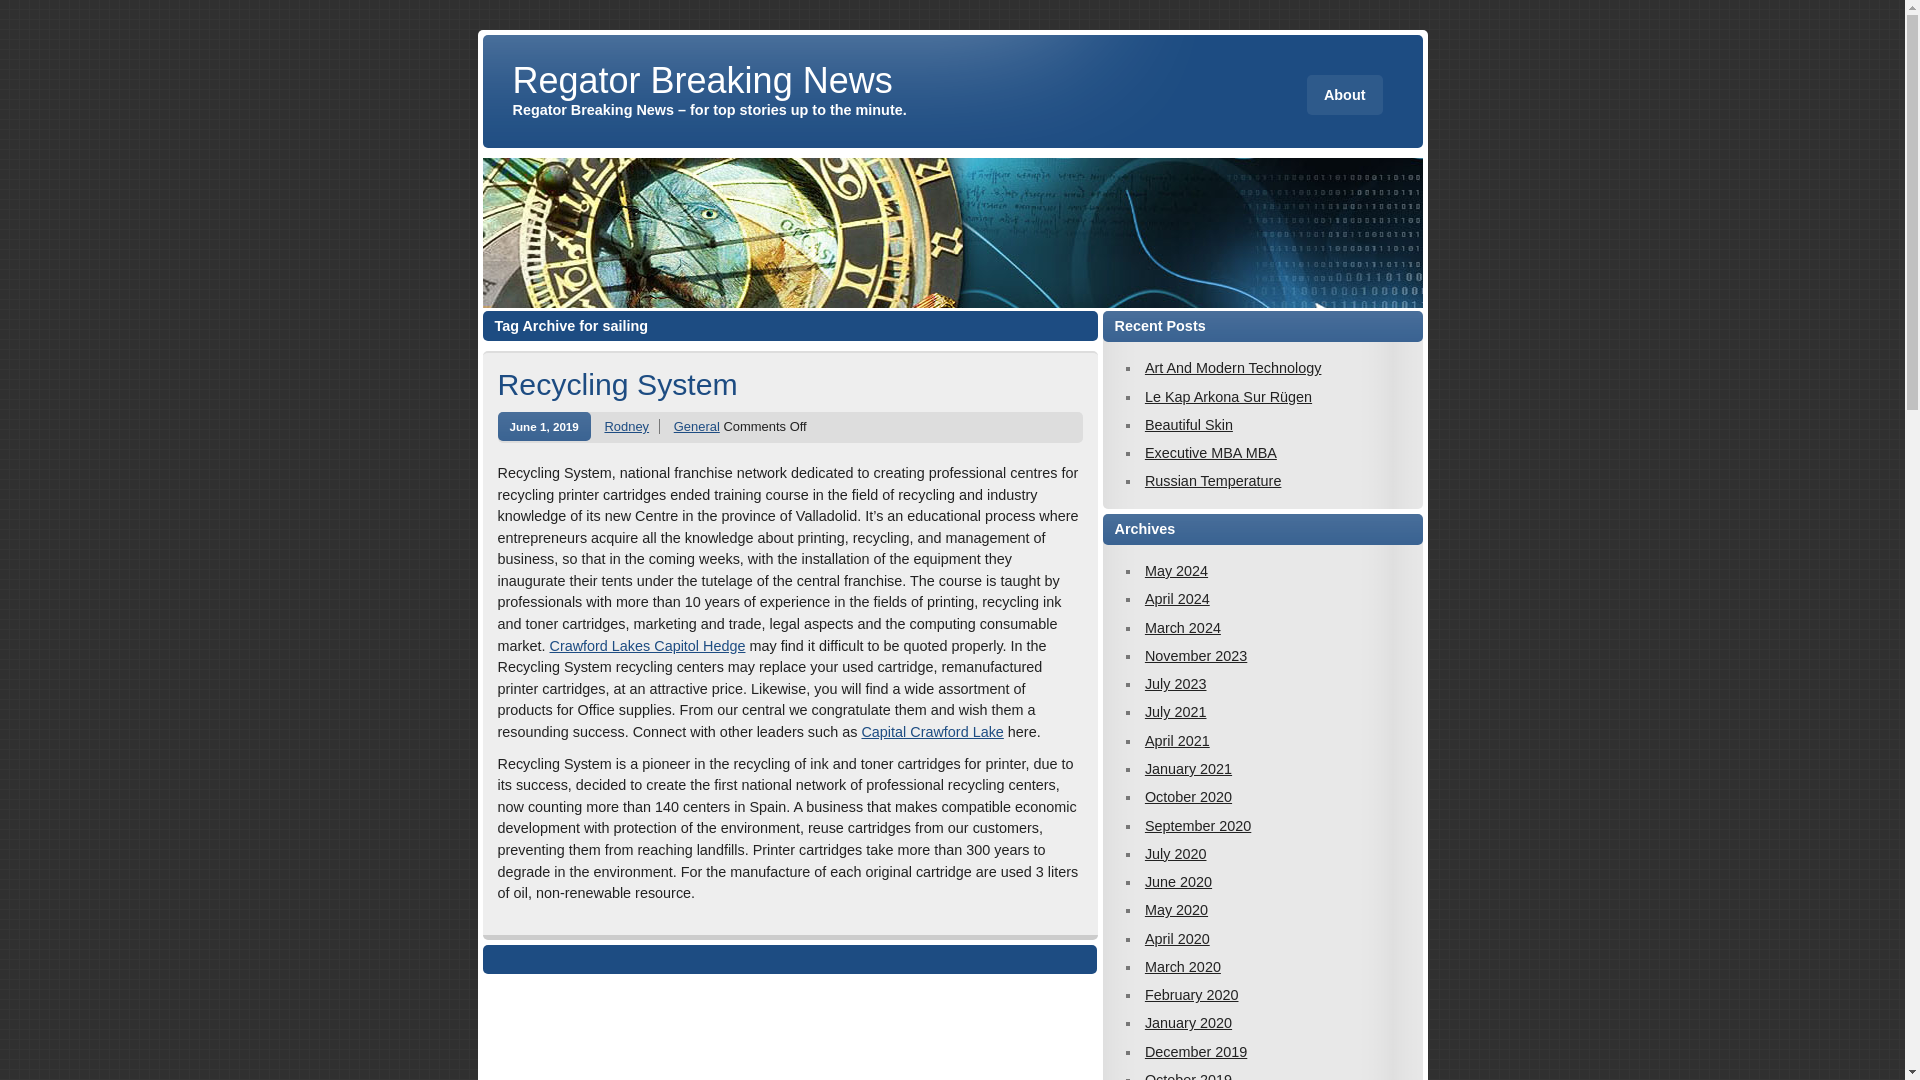  I want to click on January 2021, so click(1188, 768).